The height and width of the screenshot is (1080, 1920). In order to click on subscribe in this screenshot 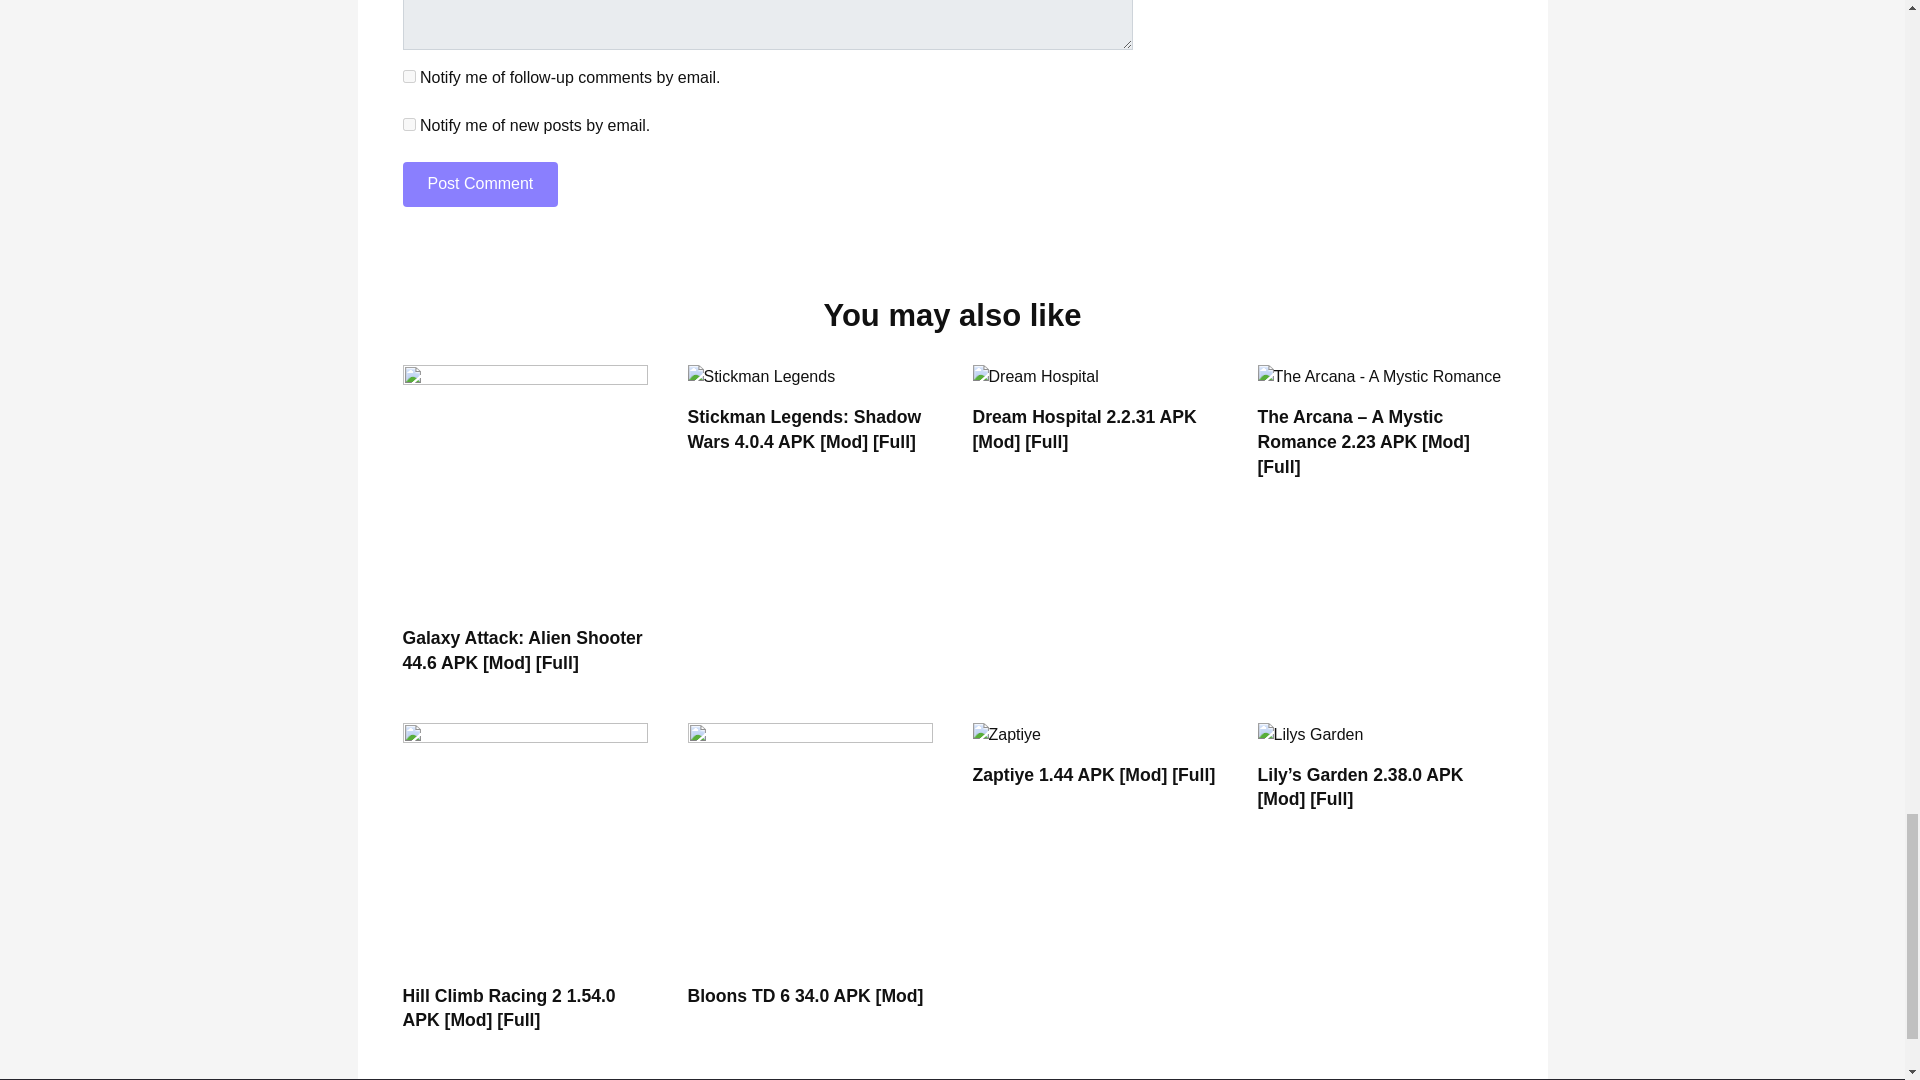, I will do `click(408, 124)`.